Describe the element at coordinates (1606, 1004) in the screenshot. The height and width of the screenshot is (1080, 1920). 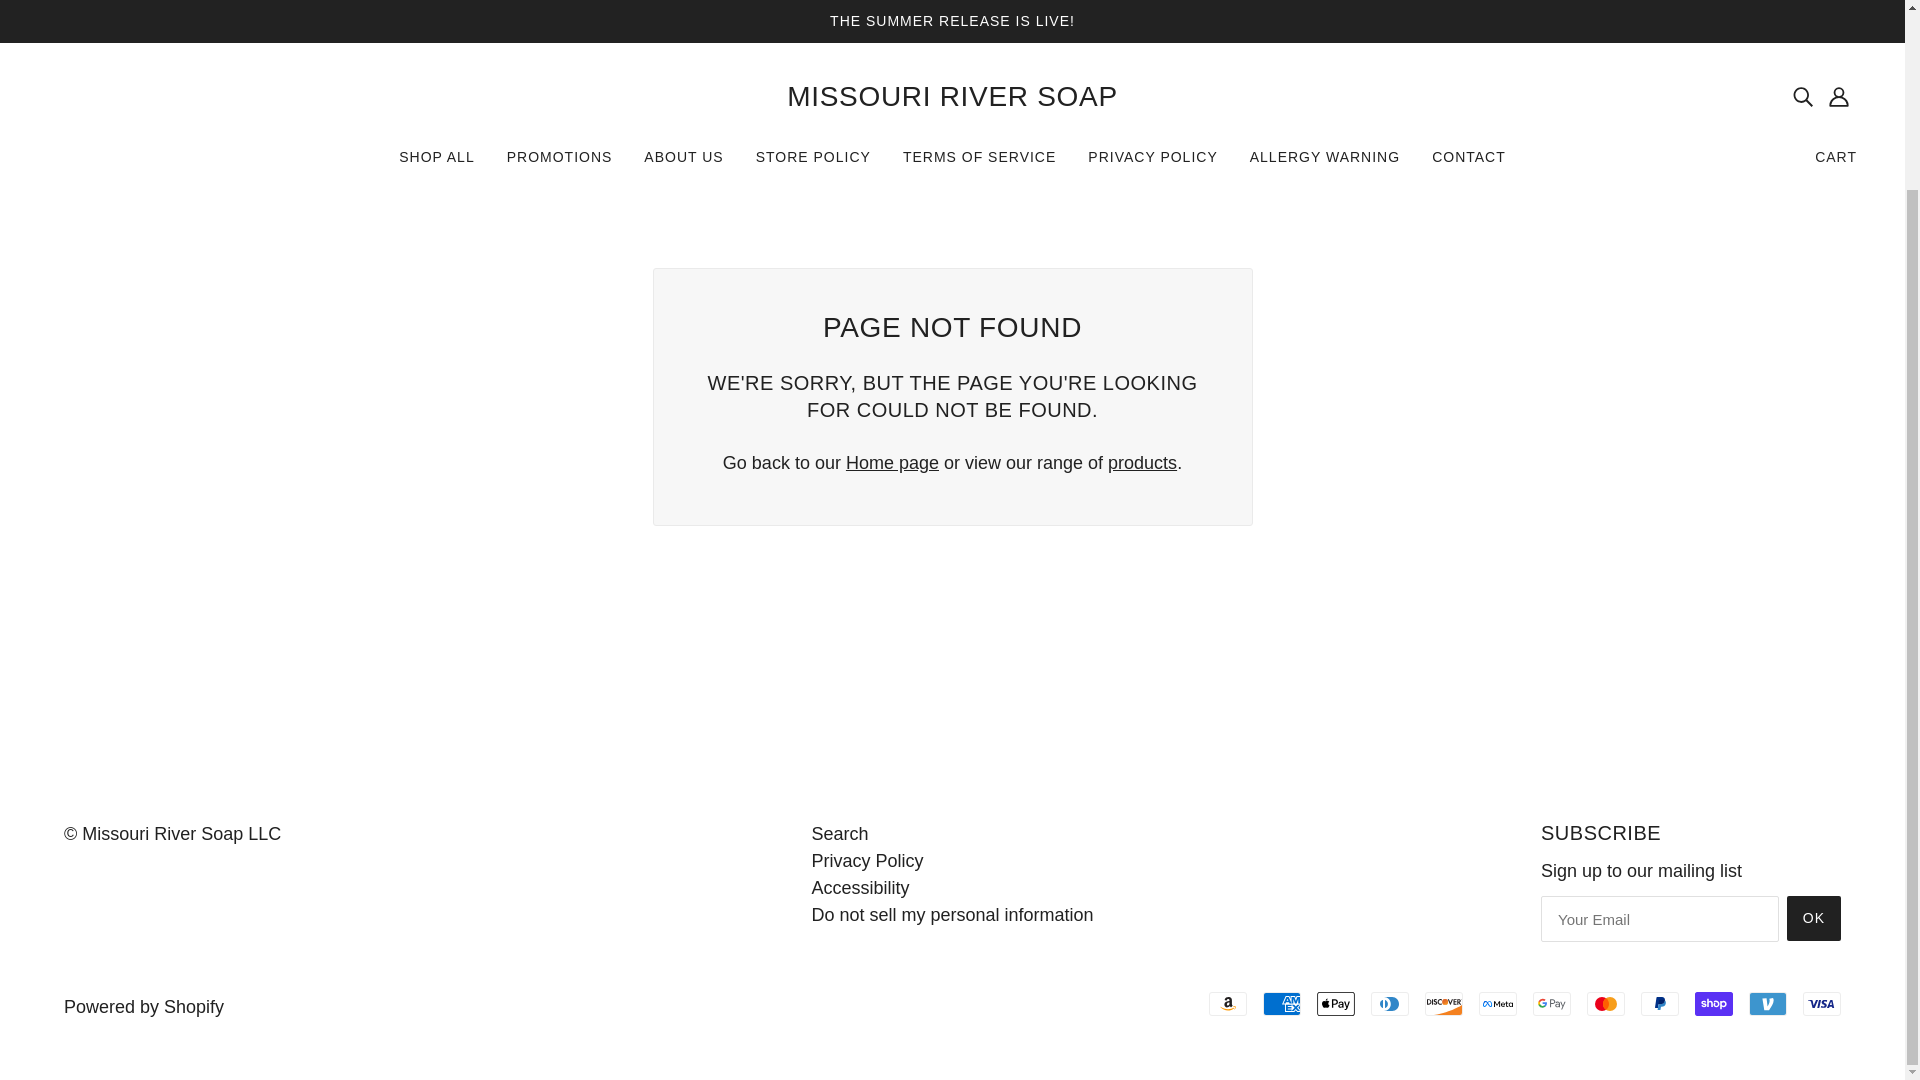
I see `Mastercard` at that location.